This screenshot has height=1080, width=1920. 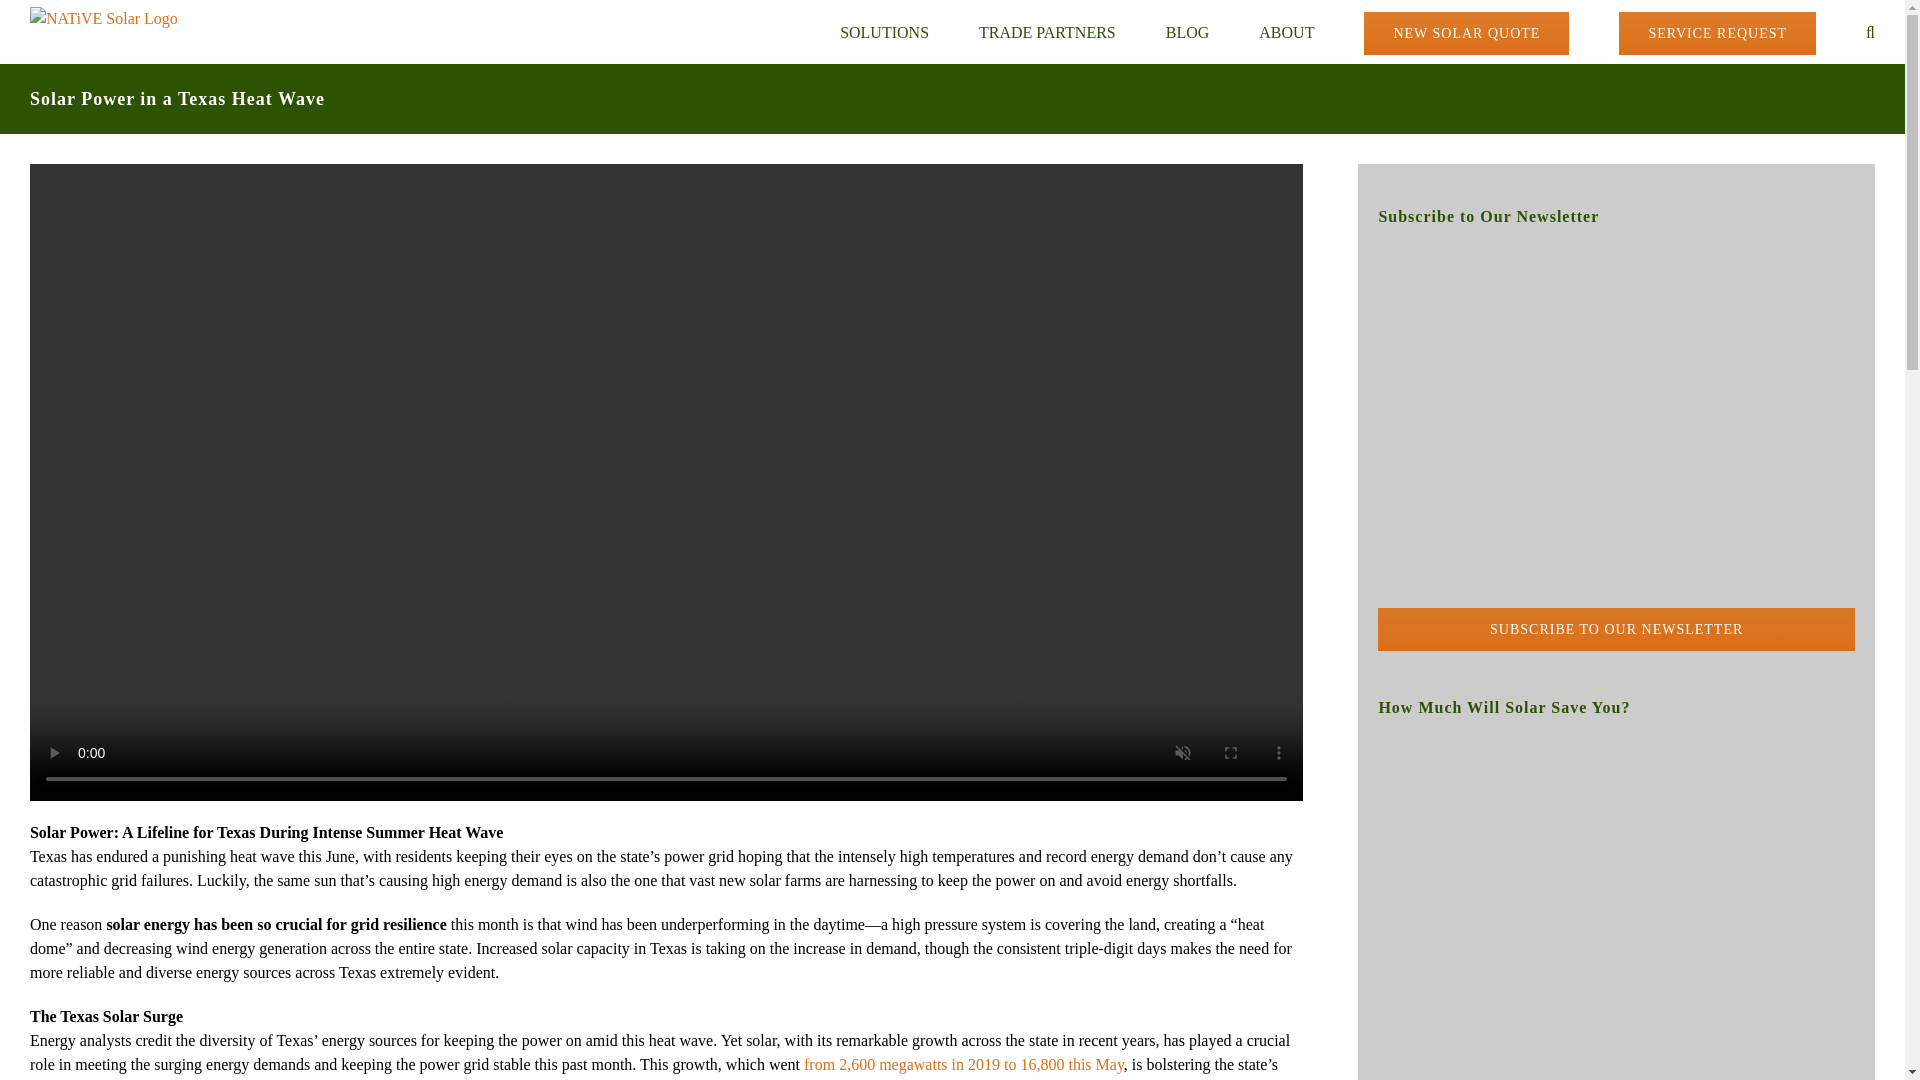 What do you see at coordinates (884, 31) in the screenshot?
I see `SOLUTIONS` at bounding box center [884, 31].